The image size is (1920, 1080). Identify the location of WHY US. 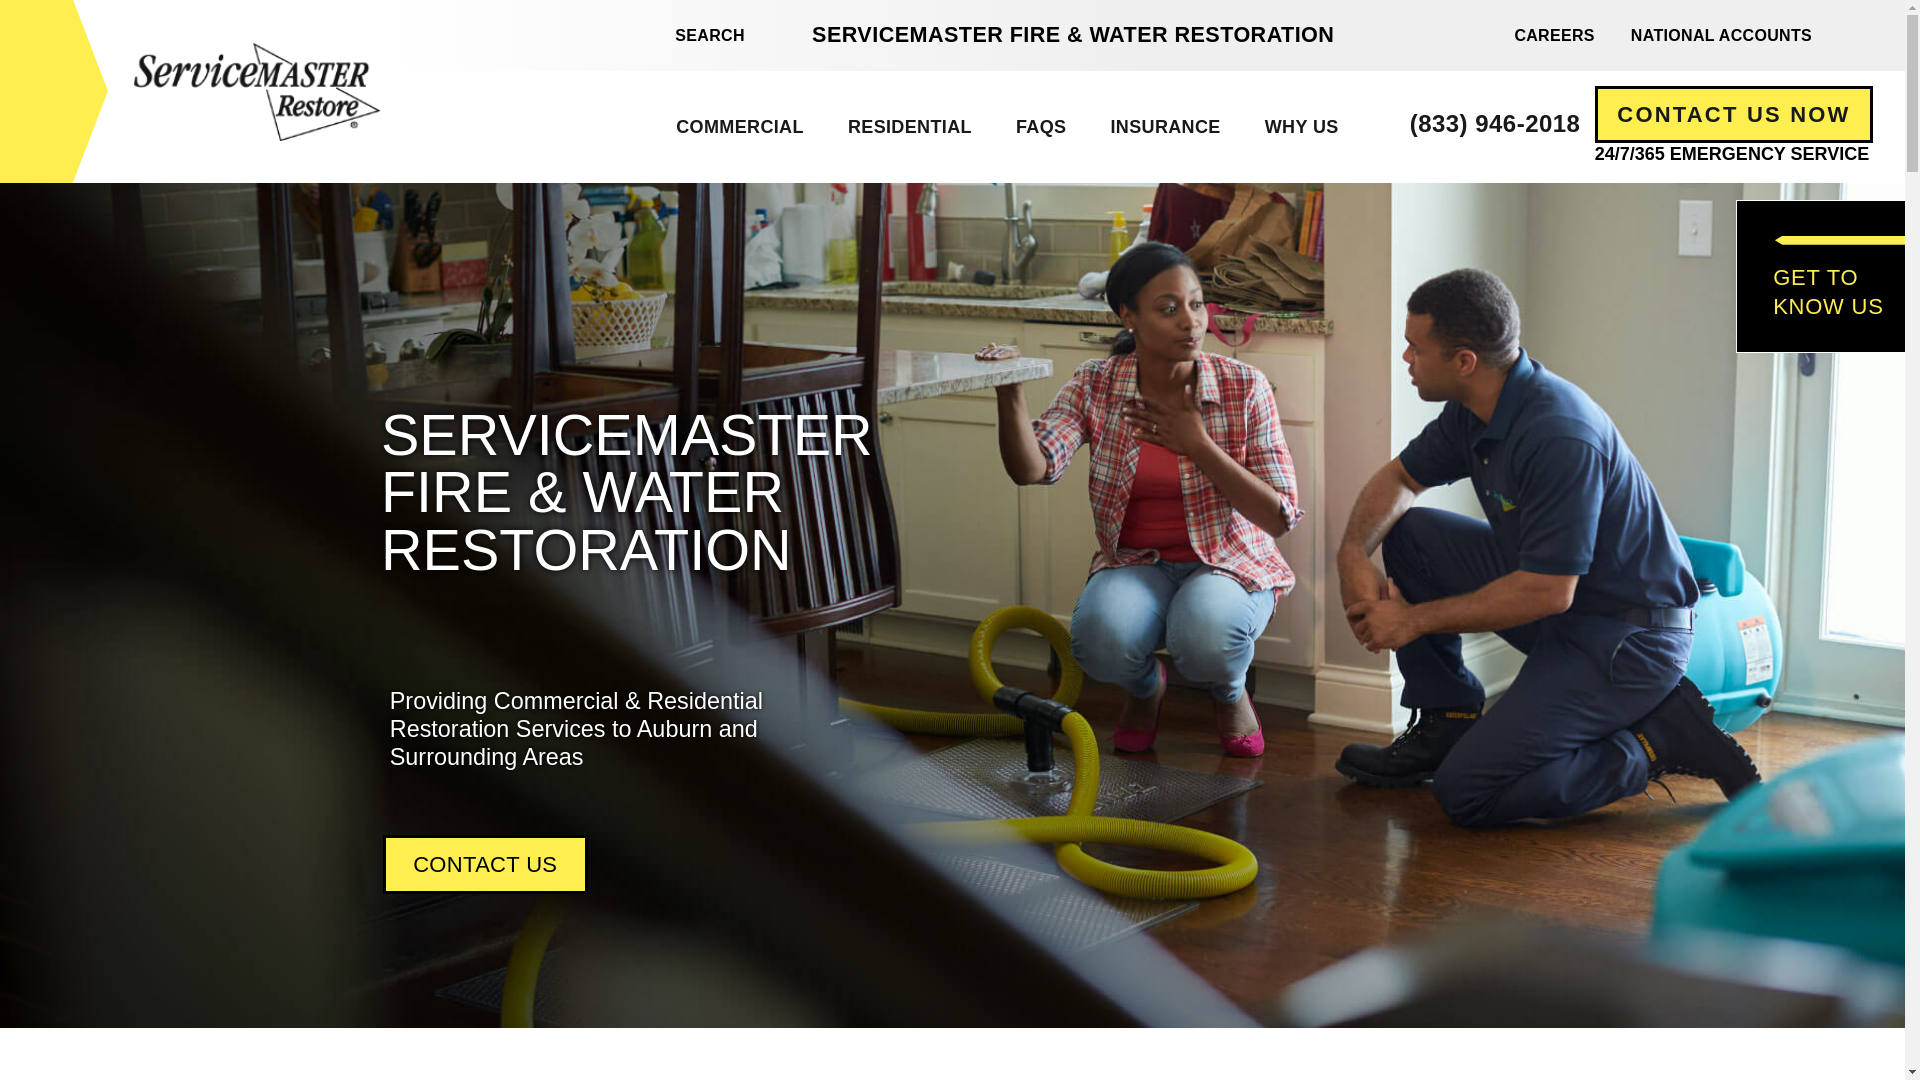
(1300, 127).